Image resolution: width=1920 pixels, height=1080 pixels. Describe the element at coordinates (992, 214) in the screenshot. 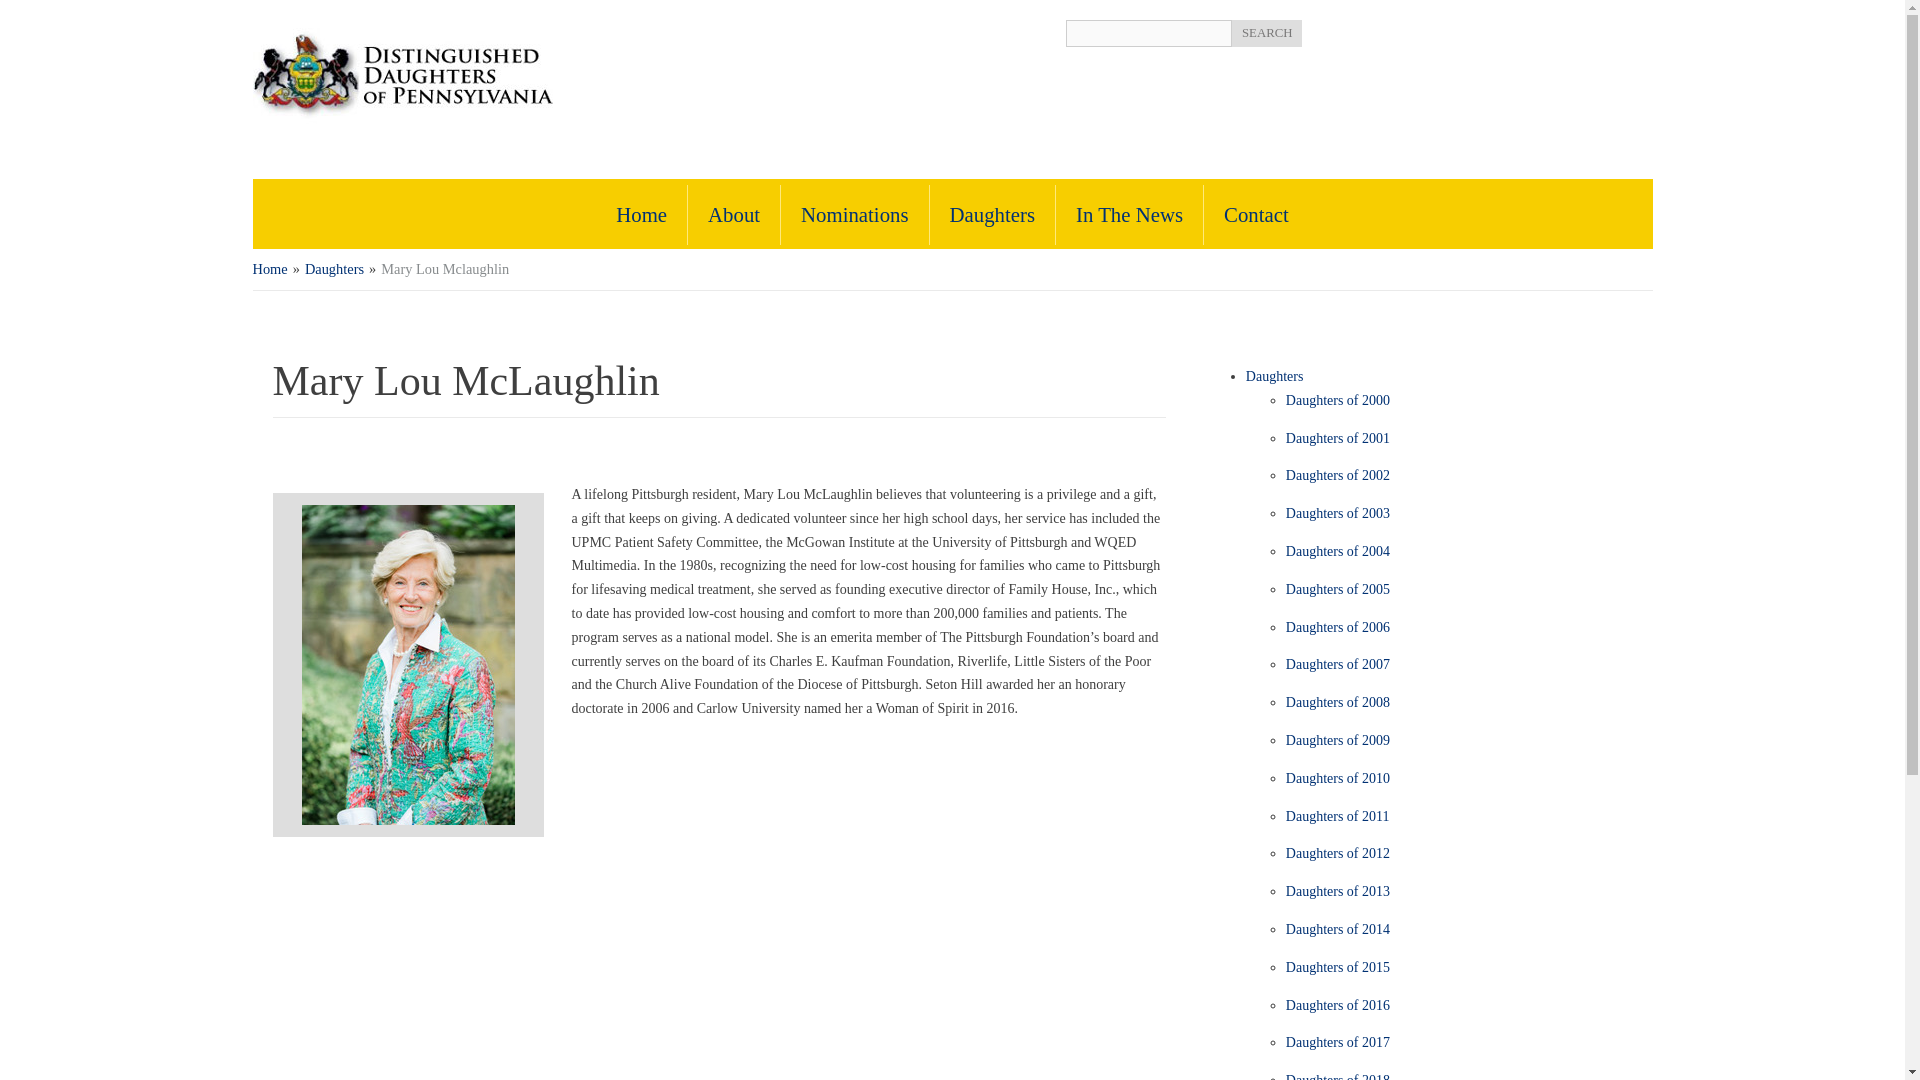

I see `Daughters` at that location.